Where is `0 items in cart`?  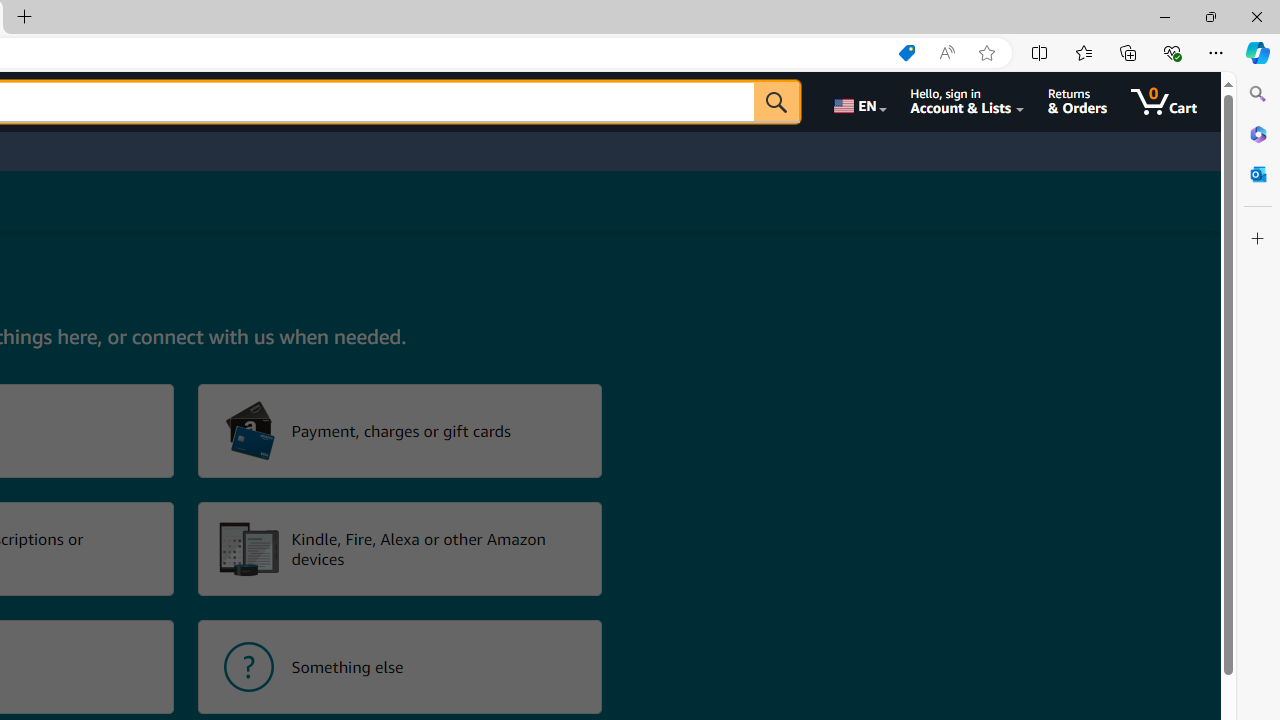
0 items in cart is located at coordinates (1164, 102).